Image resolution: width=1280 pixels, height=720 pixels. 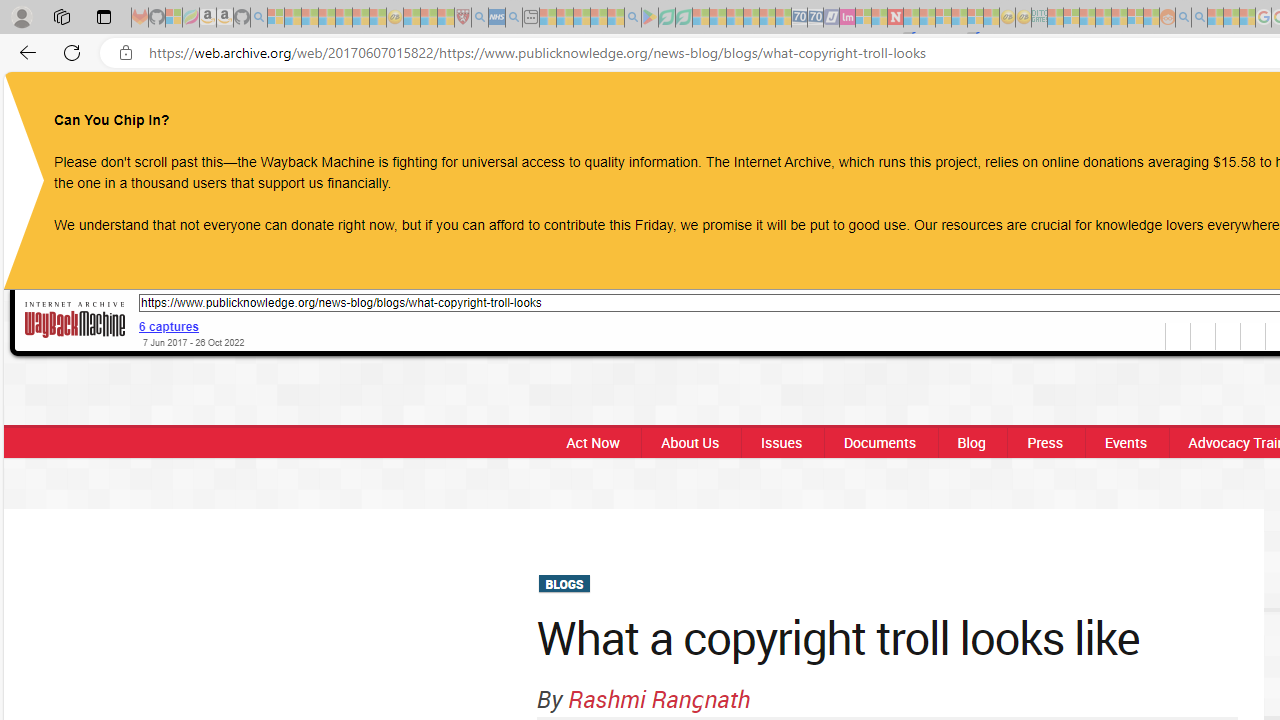 What do you see at coordinates (780, 442) in the screenshot?
I see `Issues` at bounding box center [780, 442].